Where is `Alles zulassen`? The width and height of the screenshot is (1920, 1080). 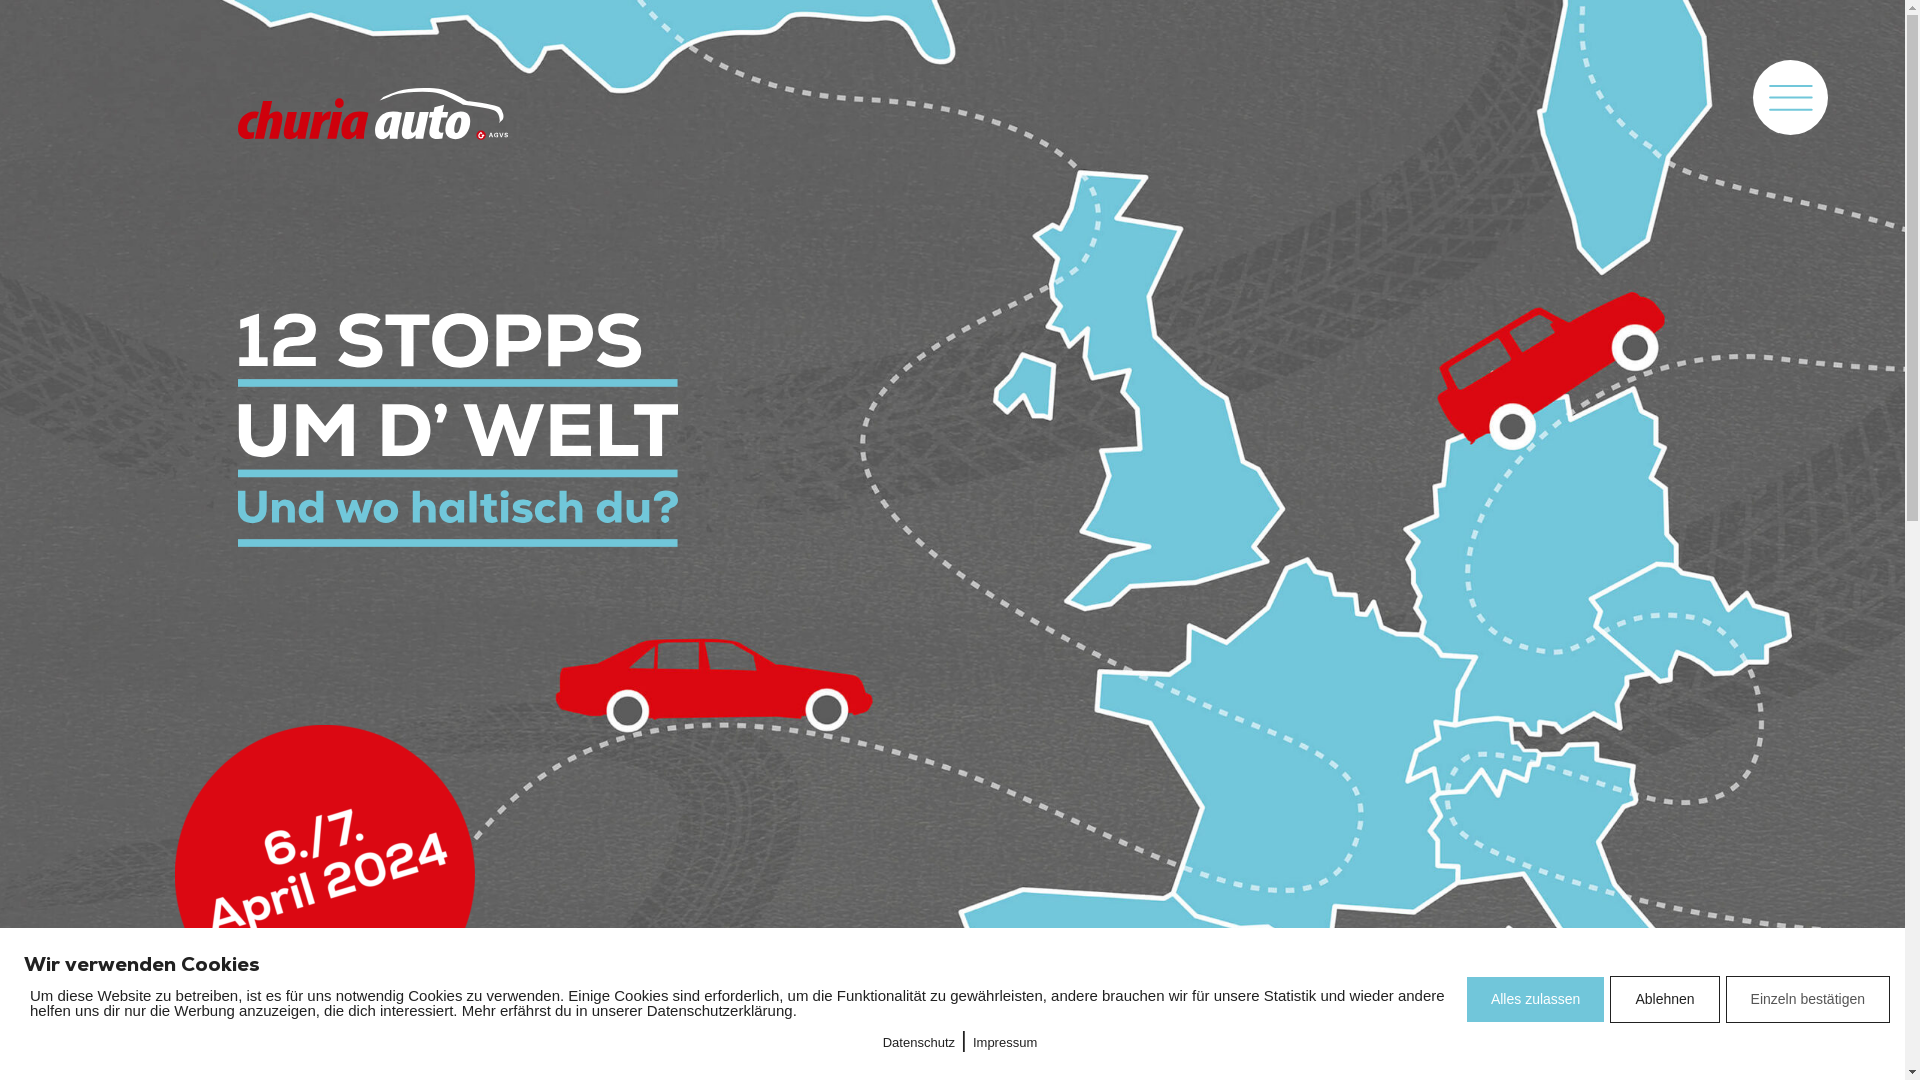 Alles zulassen is located at coordinates (1536, 1000).